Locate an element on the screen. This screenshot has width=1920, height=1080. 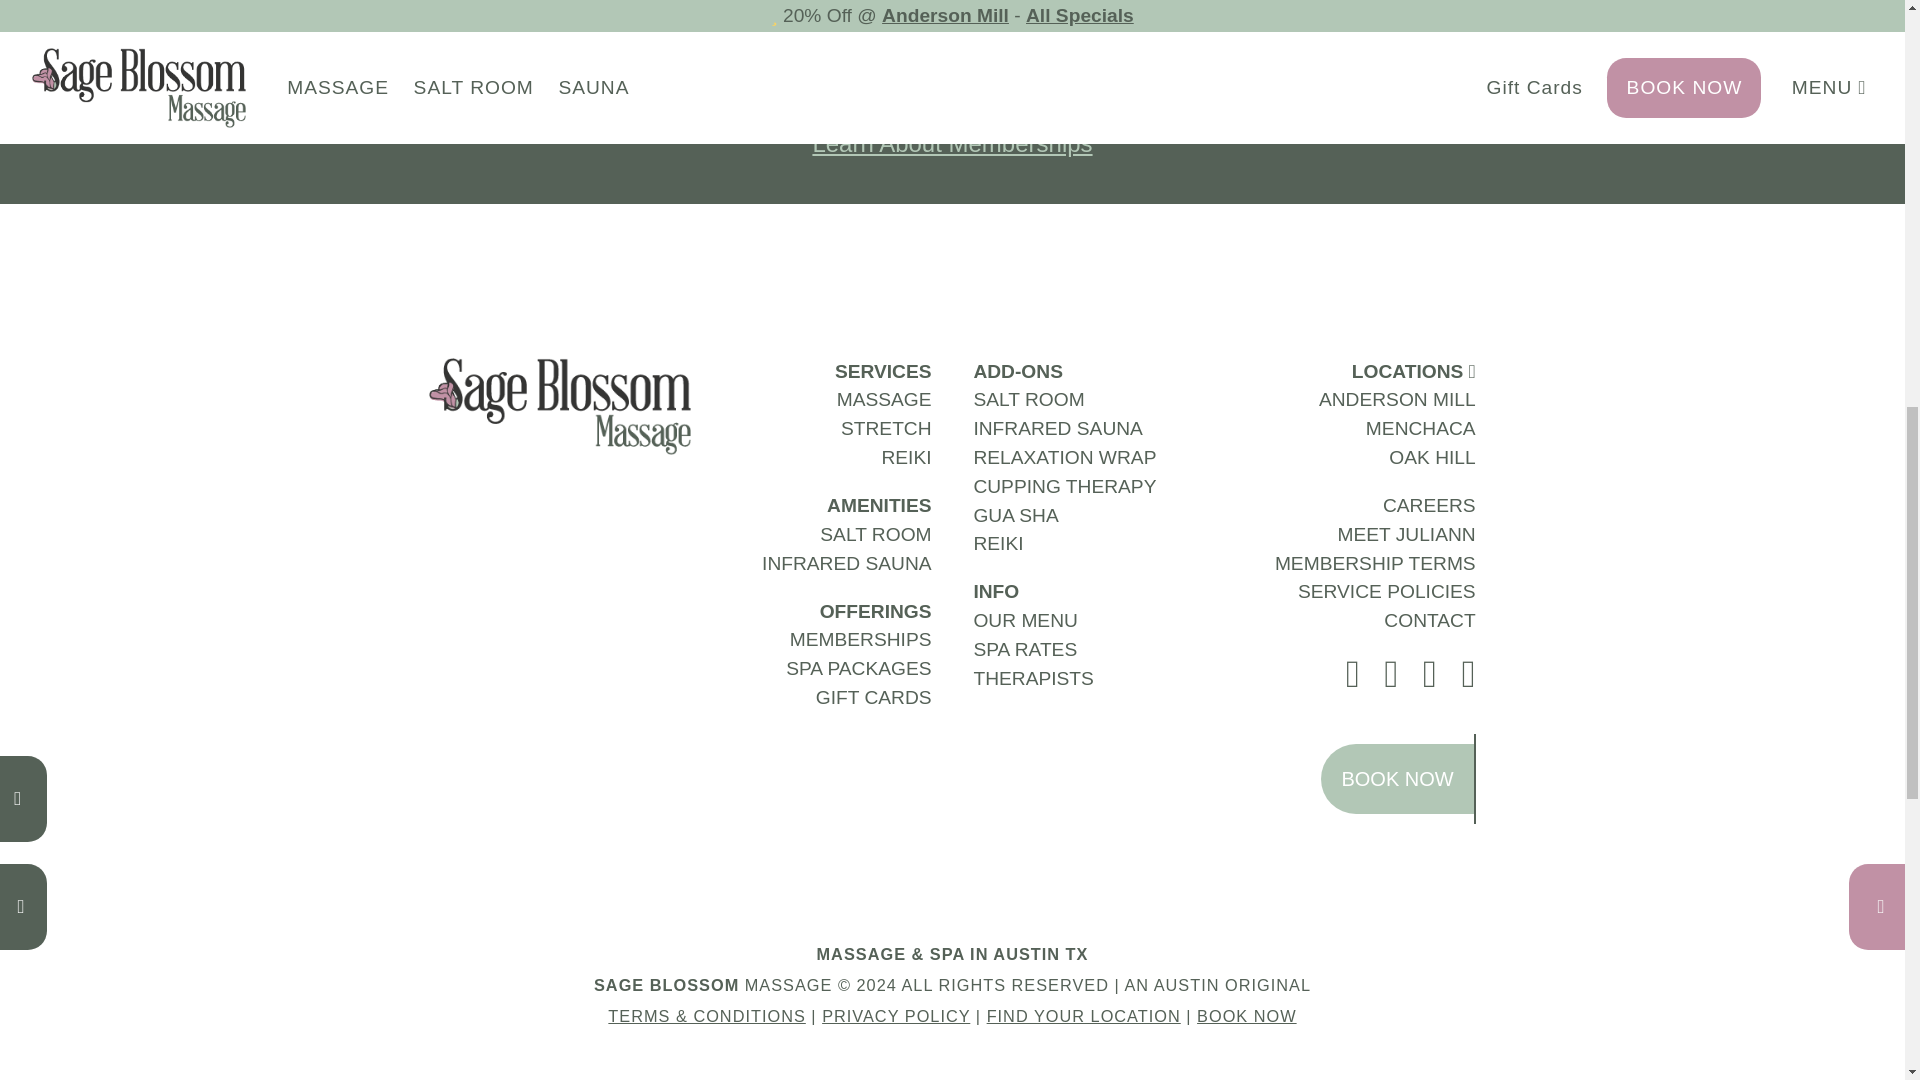
Learn About Memberships is located at coordinates (952, 142).